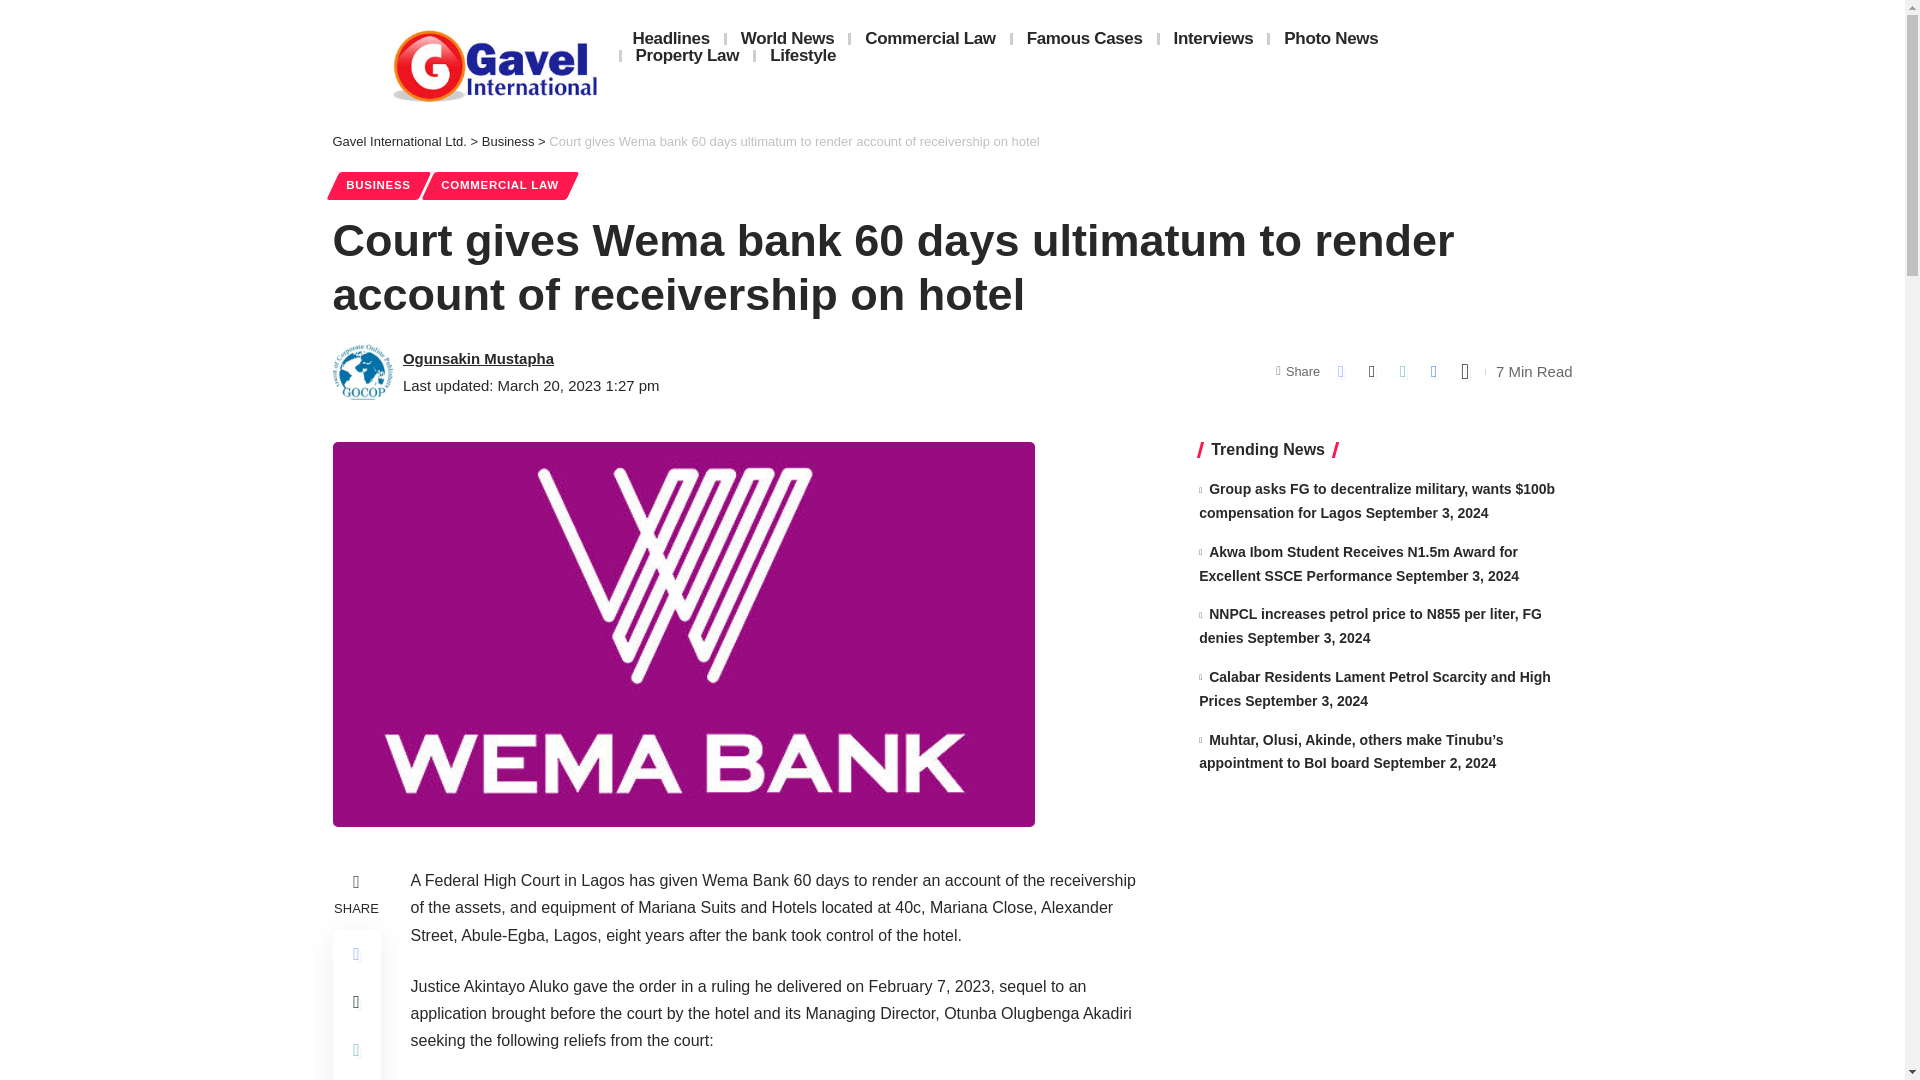  What do you see at coordinates (930, 38) in the screenshot?
I see `Commercial Law` at bounding box center [930, 38].